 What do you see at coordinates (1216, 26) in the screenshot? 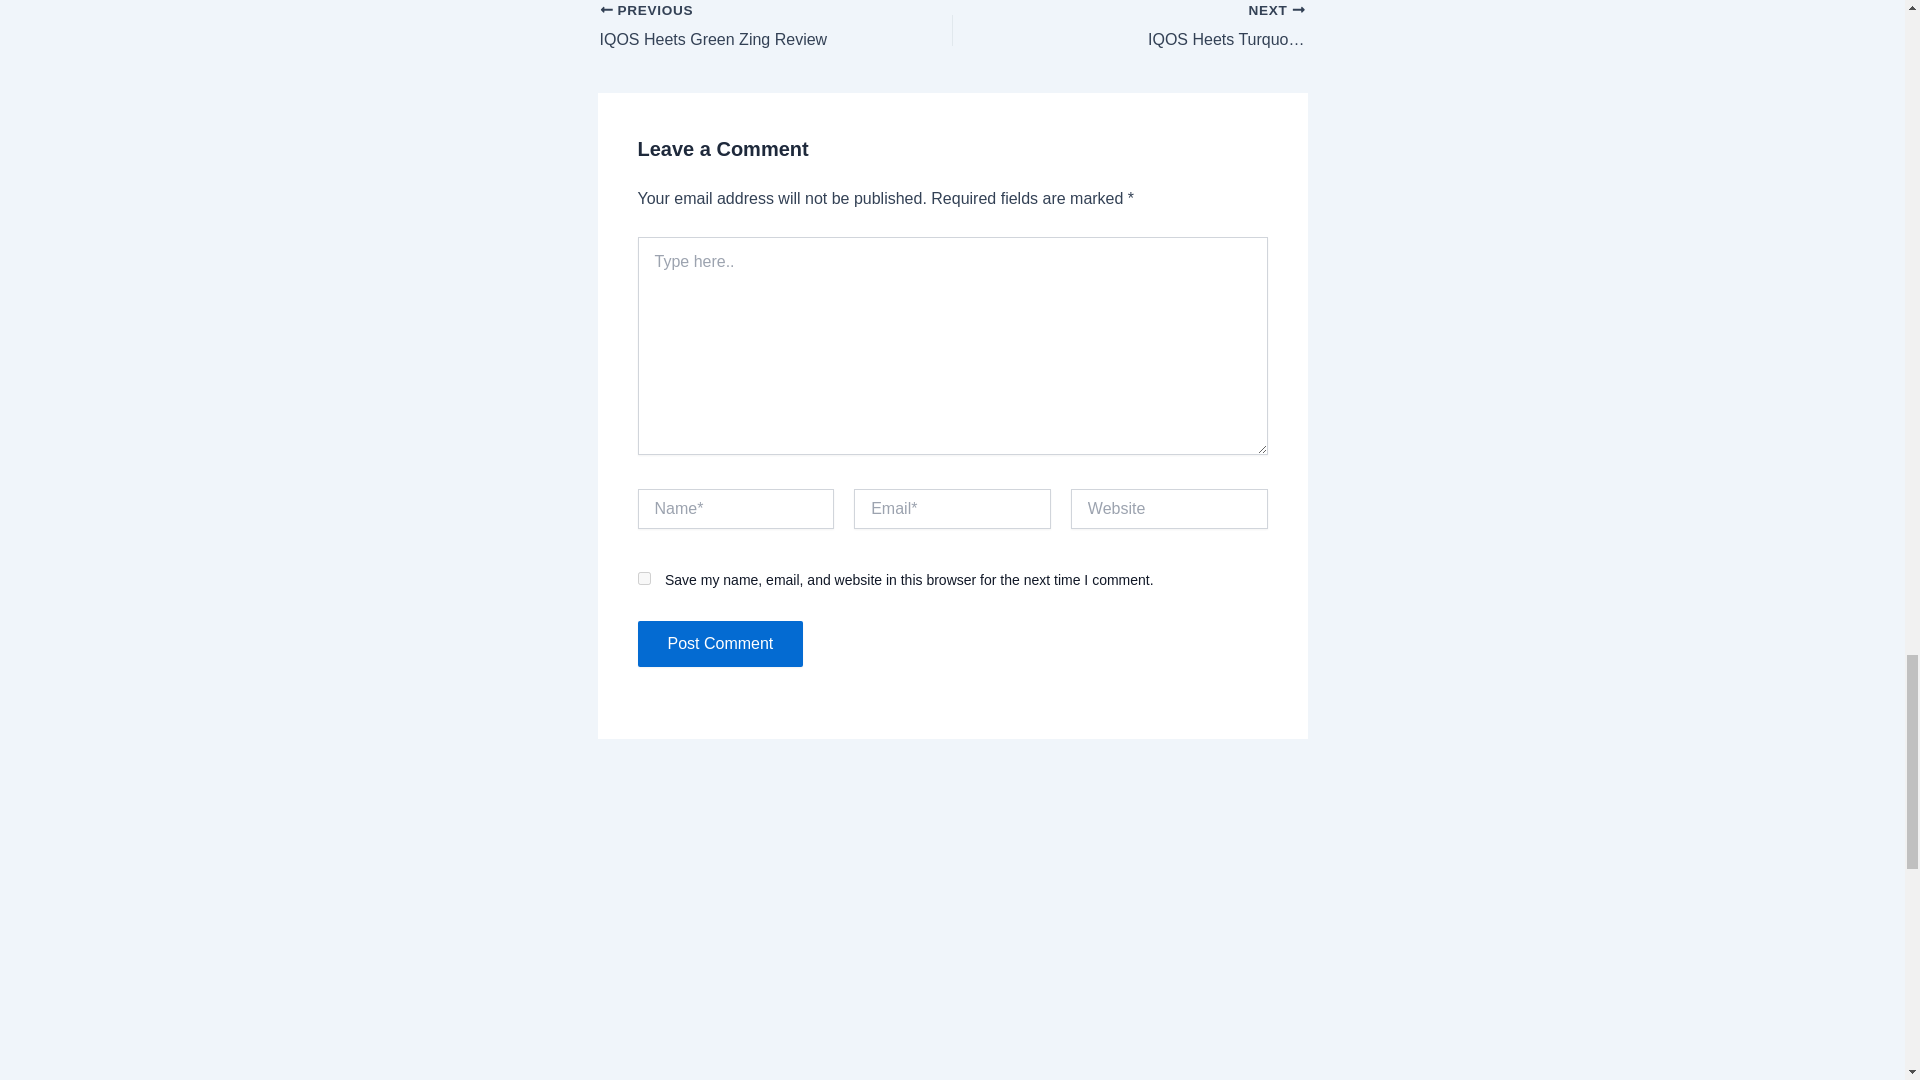
I see `IQOS Heets Turquoise Selection Review` at bounding box center [1216, 26].